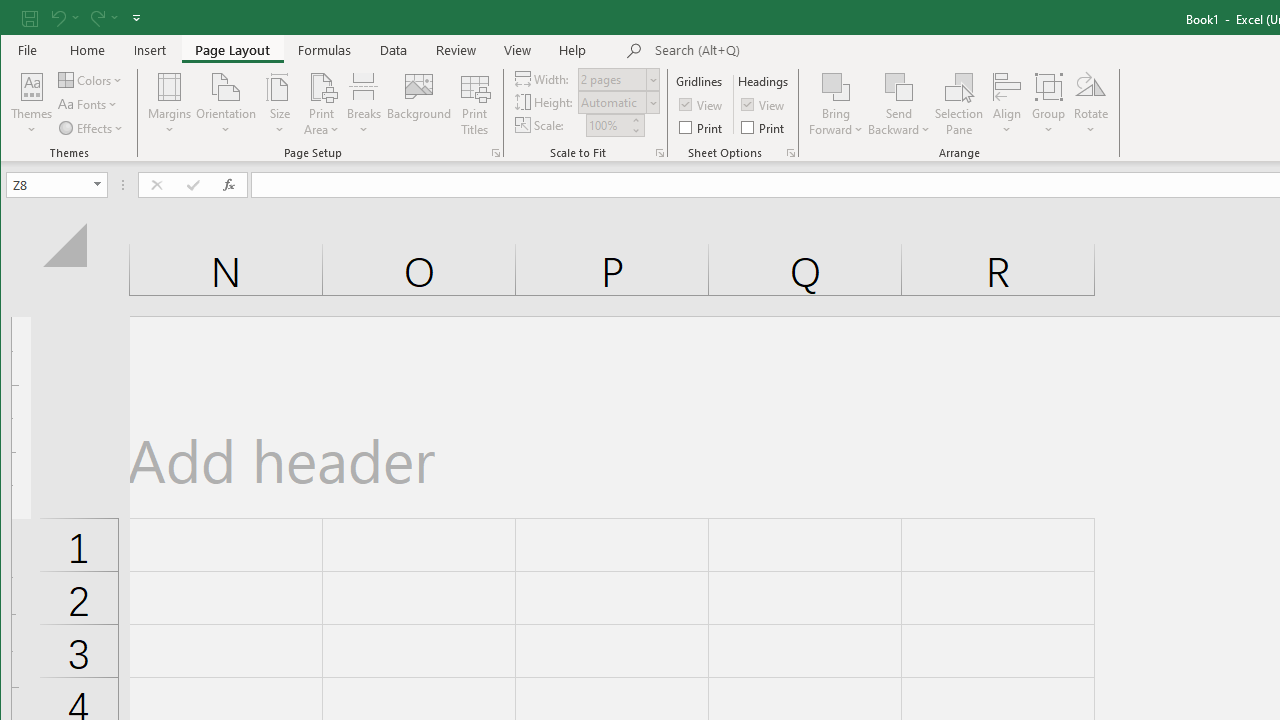 Image resolution: width=1280 pixels, height=720 pixels. I want to click on Width, so click(619, 78).